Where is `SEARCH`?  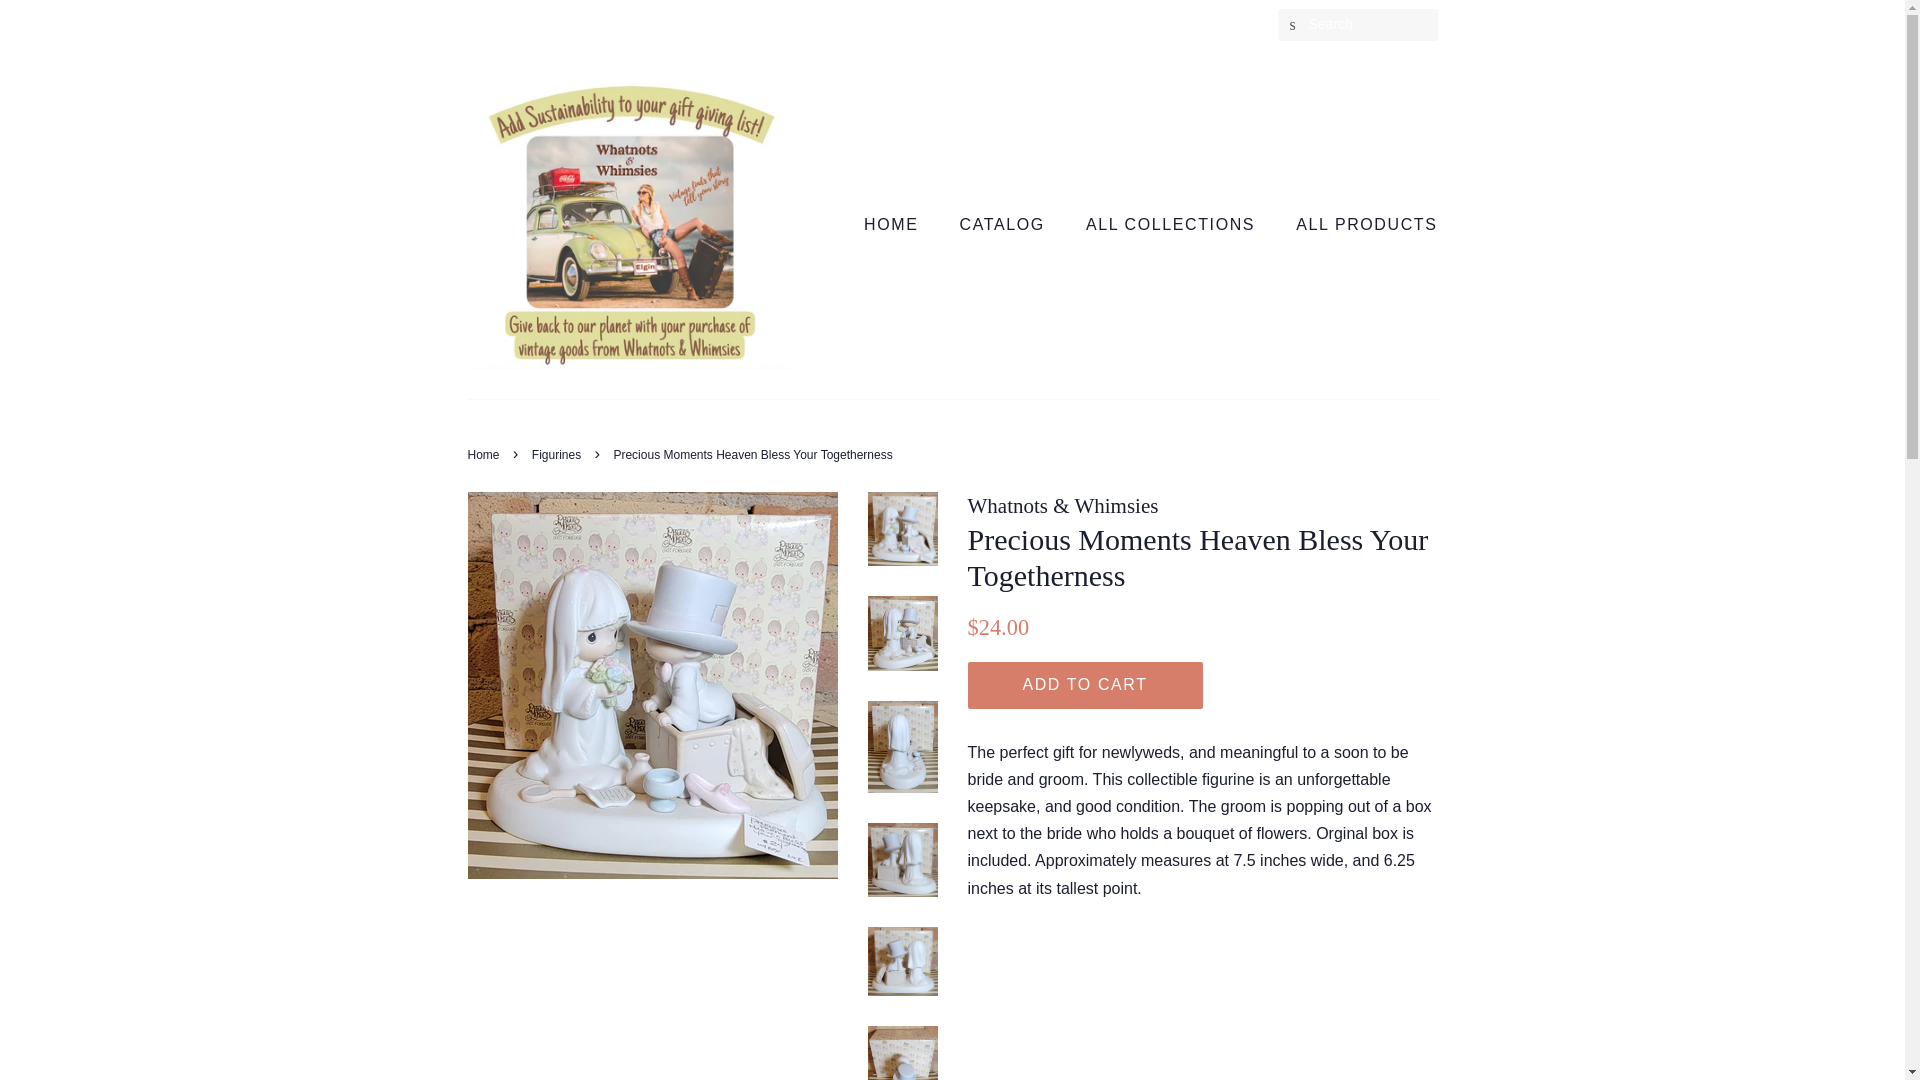 SEARCH is located at coordinates (1294, 25).